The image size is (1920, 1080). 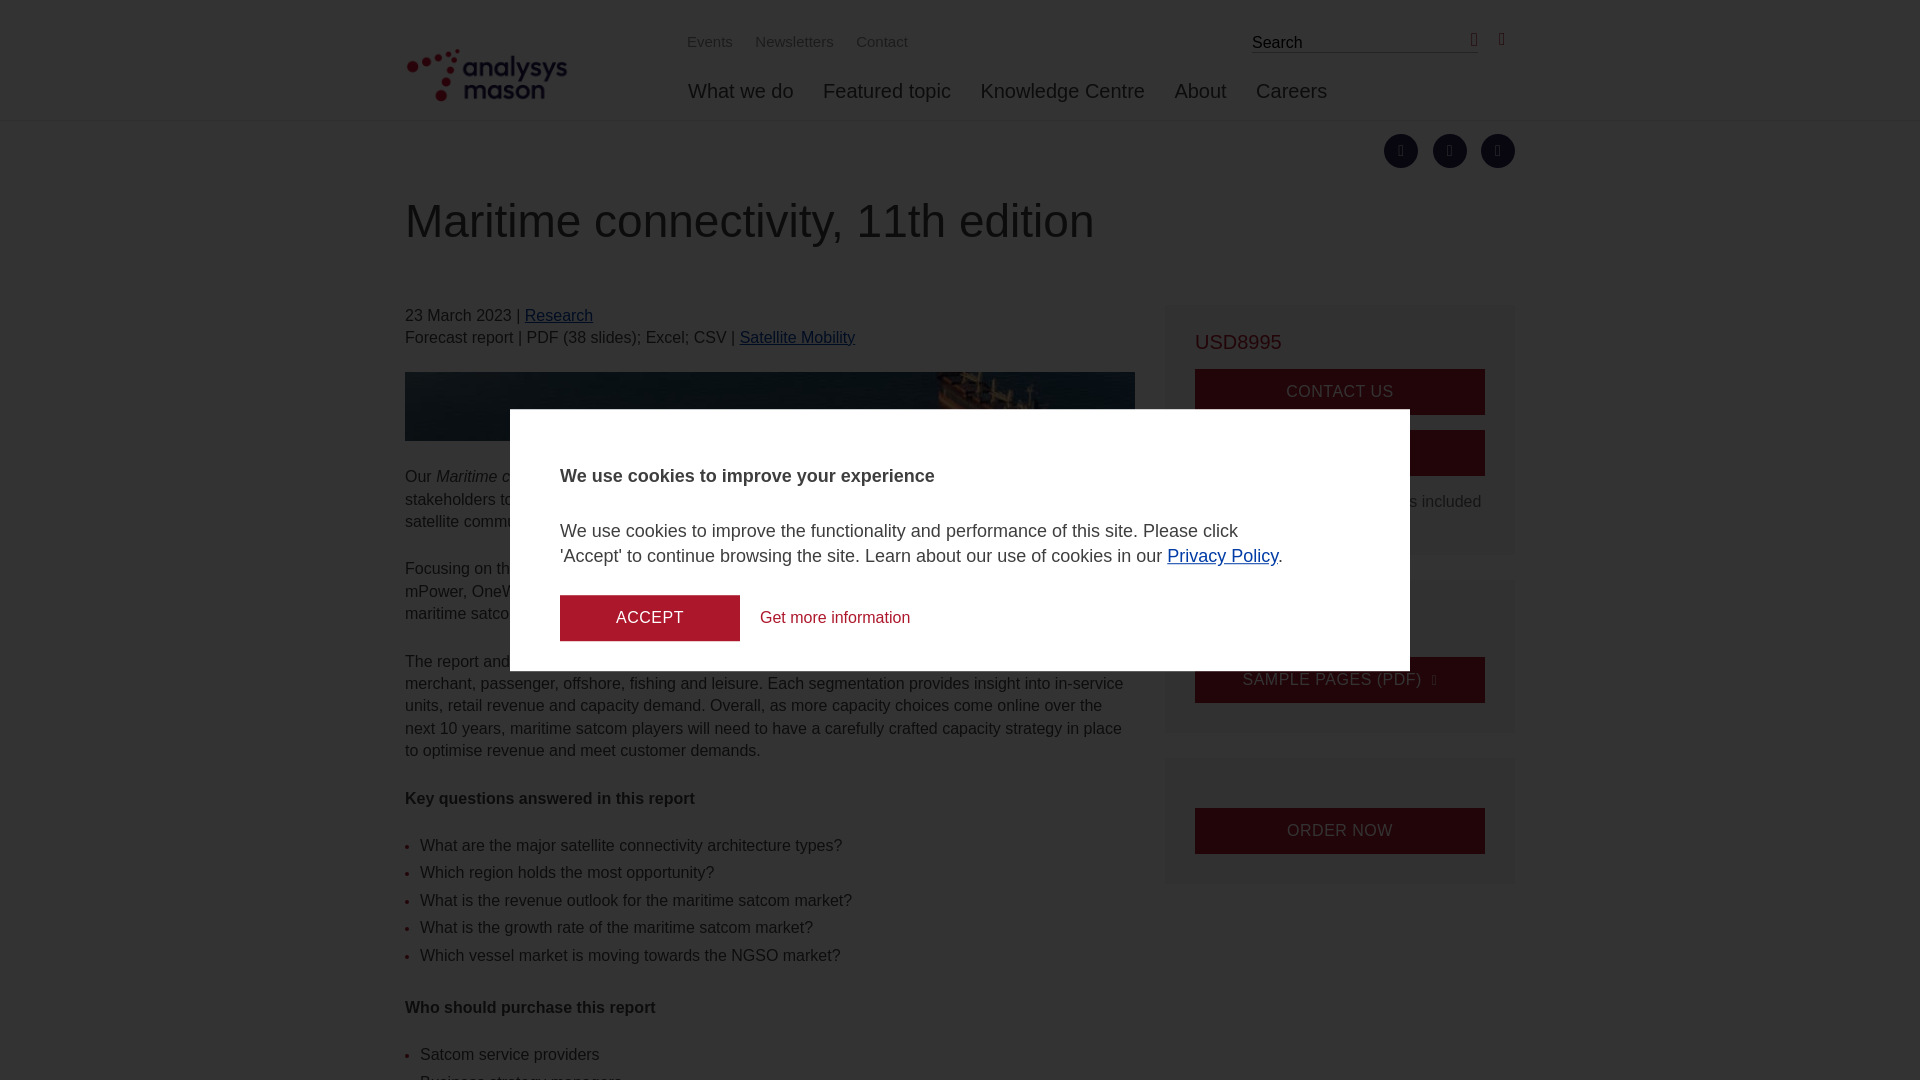 What do you see at coordinates (791, 41) in the screenshot?
I see `Newsletters` at bounding box center [791, 41].